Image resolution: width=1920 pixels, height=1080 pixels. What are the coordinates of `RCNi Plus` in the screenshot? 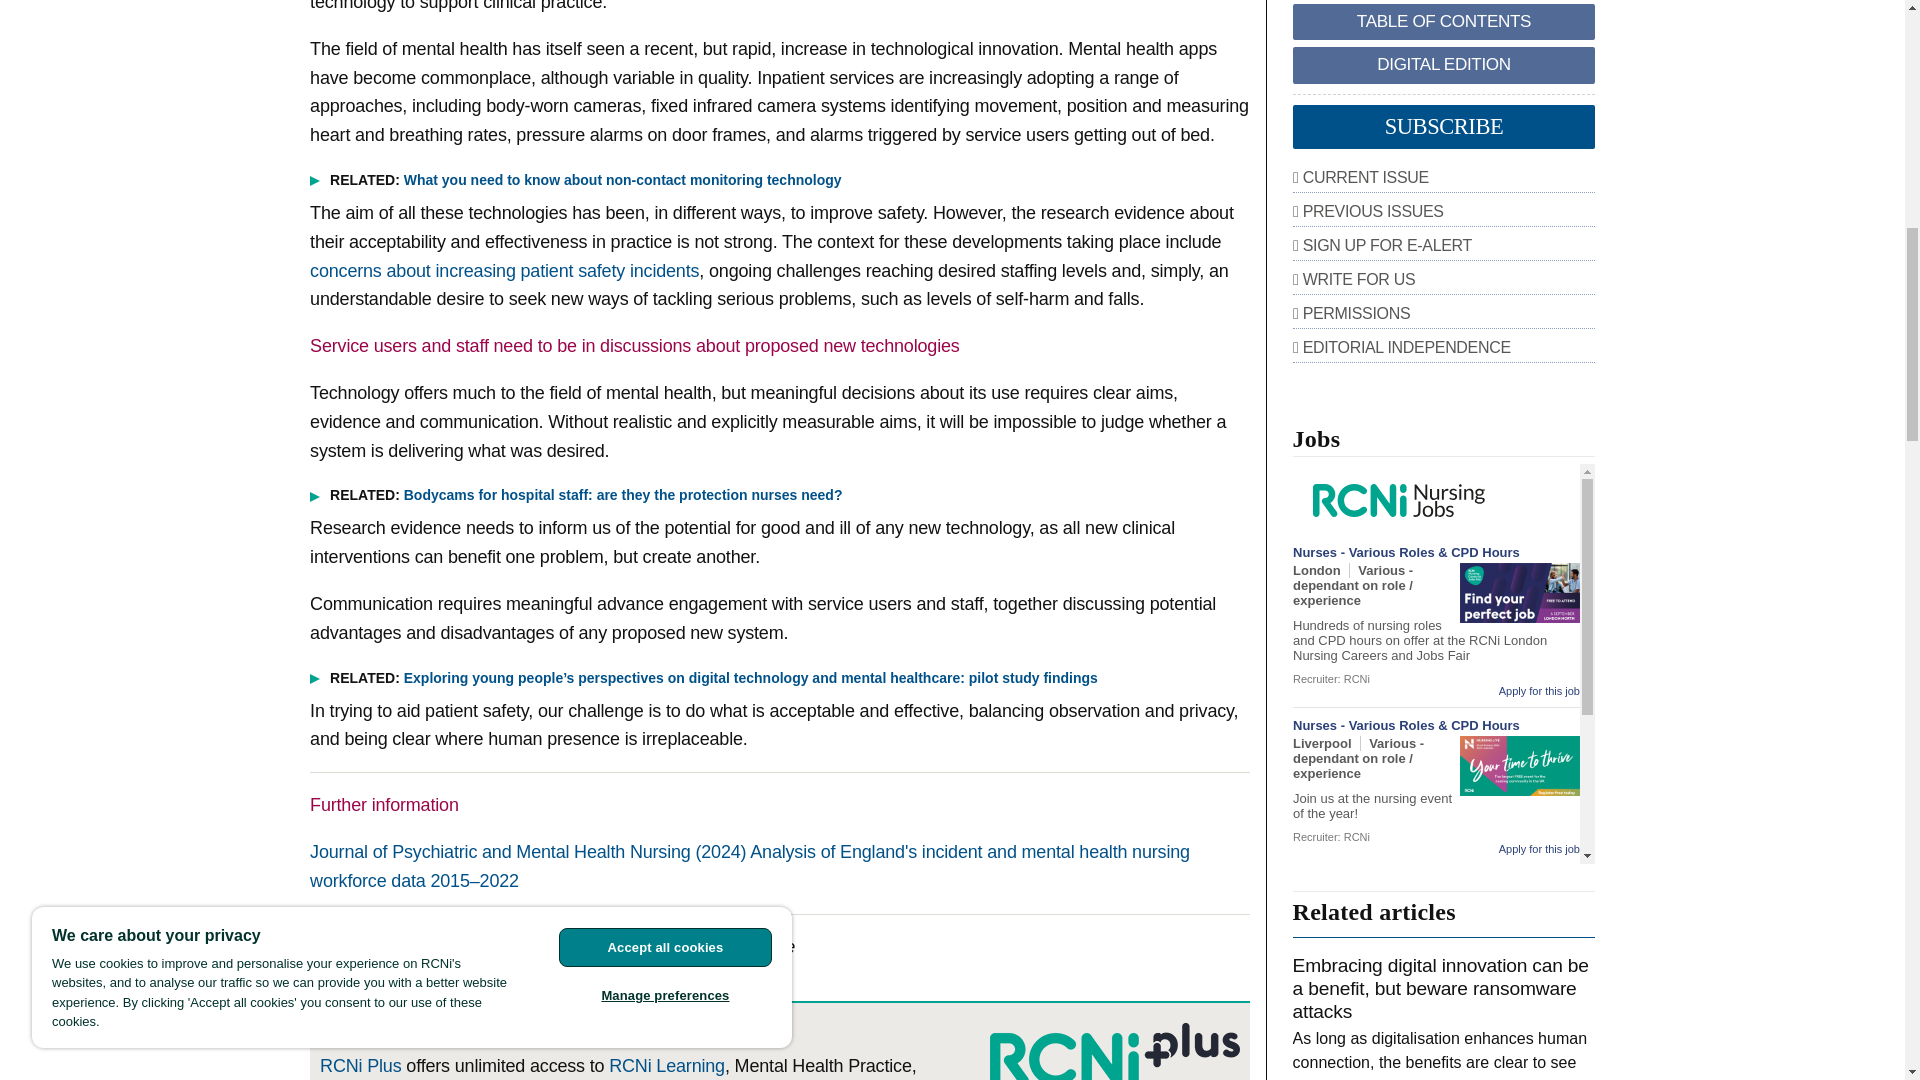 It's located at (360, 1066).